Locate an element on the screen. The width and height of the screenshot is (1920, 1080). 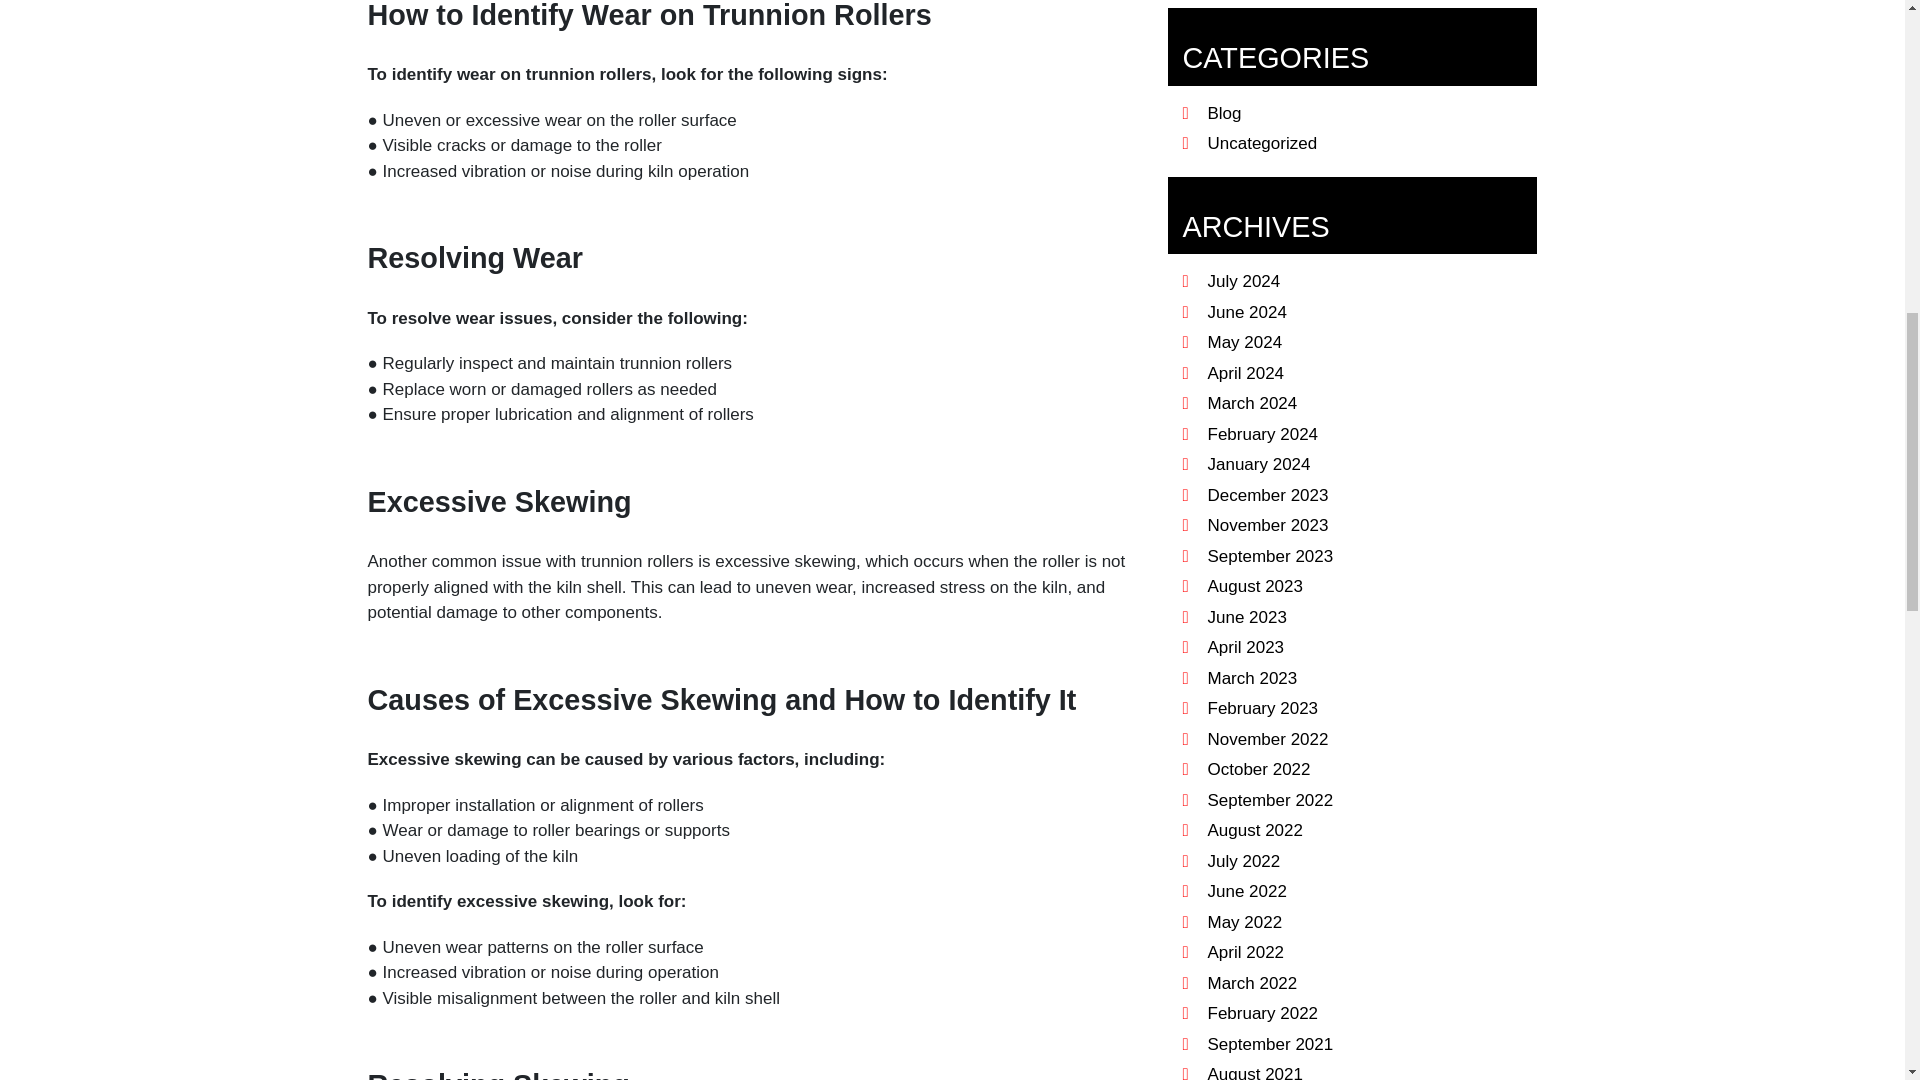
April 2024 is located at coordinates (1241, 373).